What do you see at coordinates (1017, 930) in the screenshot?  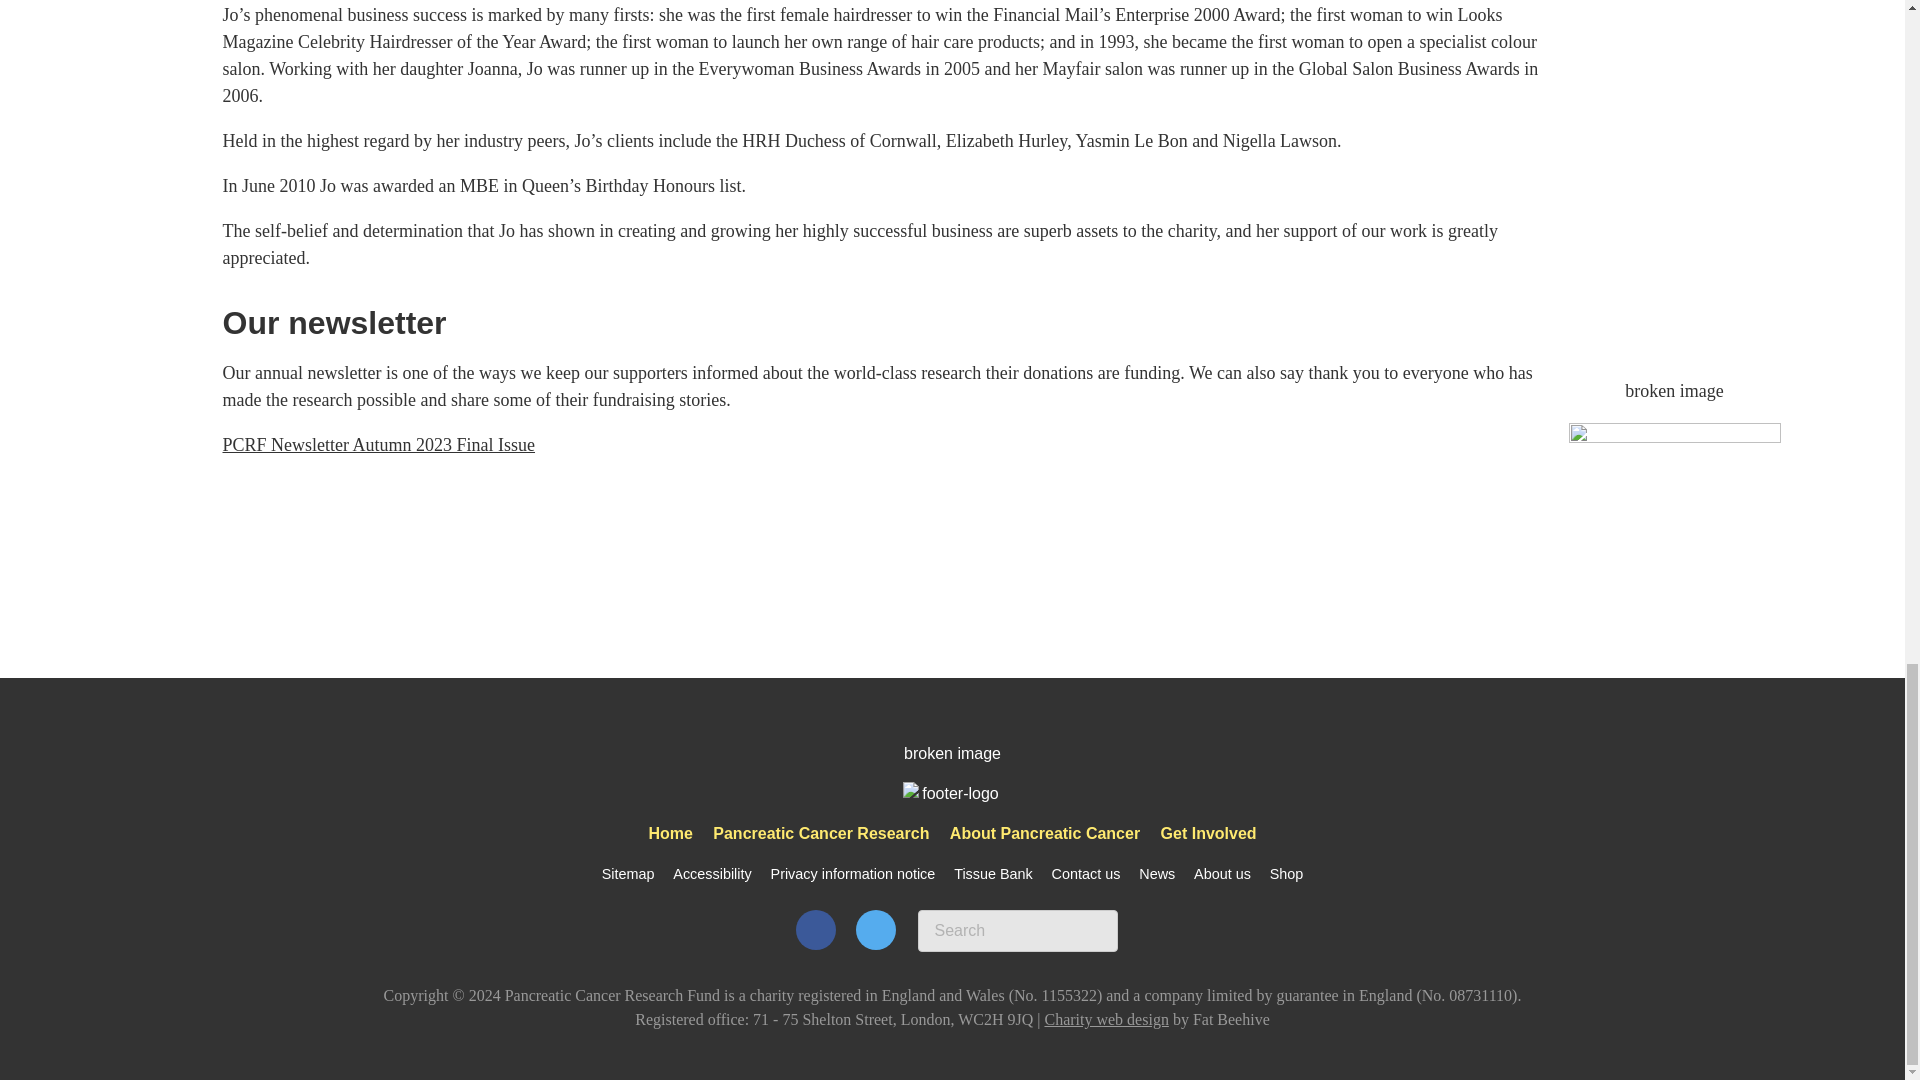 I see `site-search` at bounding box center [1017, 930].